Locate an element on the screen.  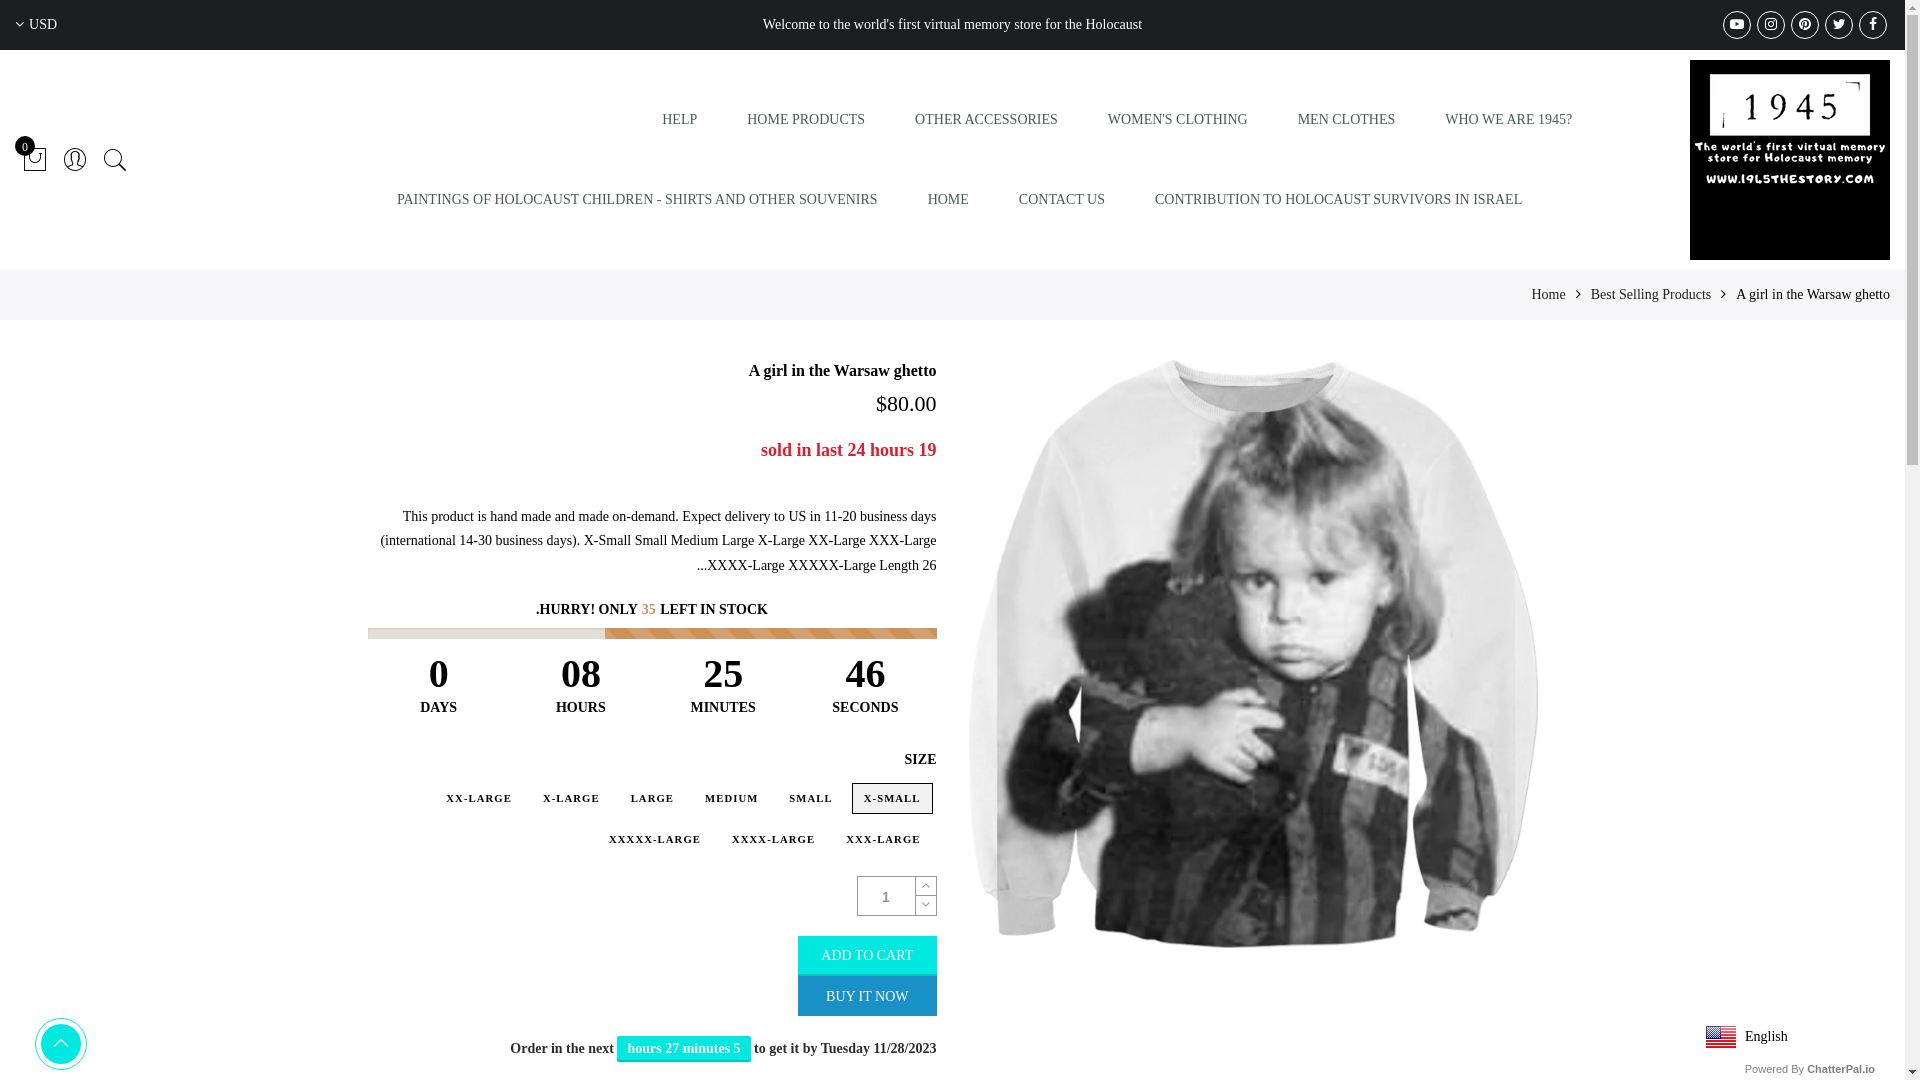
MEN CLOTHES is located at coordinates (1347, 120).